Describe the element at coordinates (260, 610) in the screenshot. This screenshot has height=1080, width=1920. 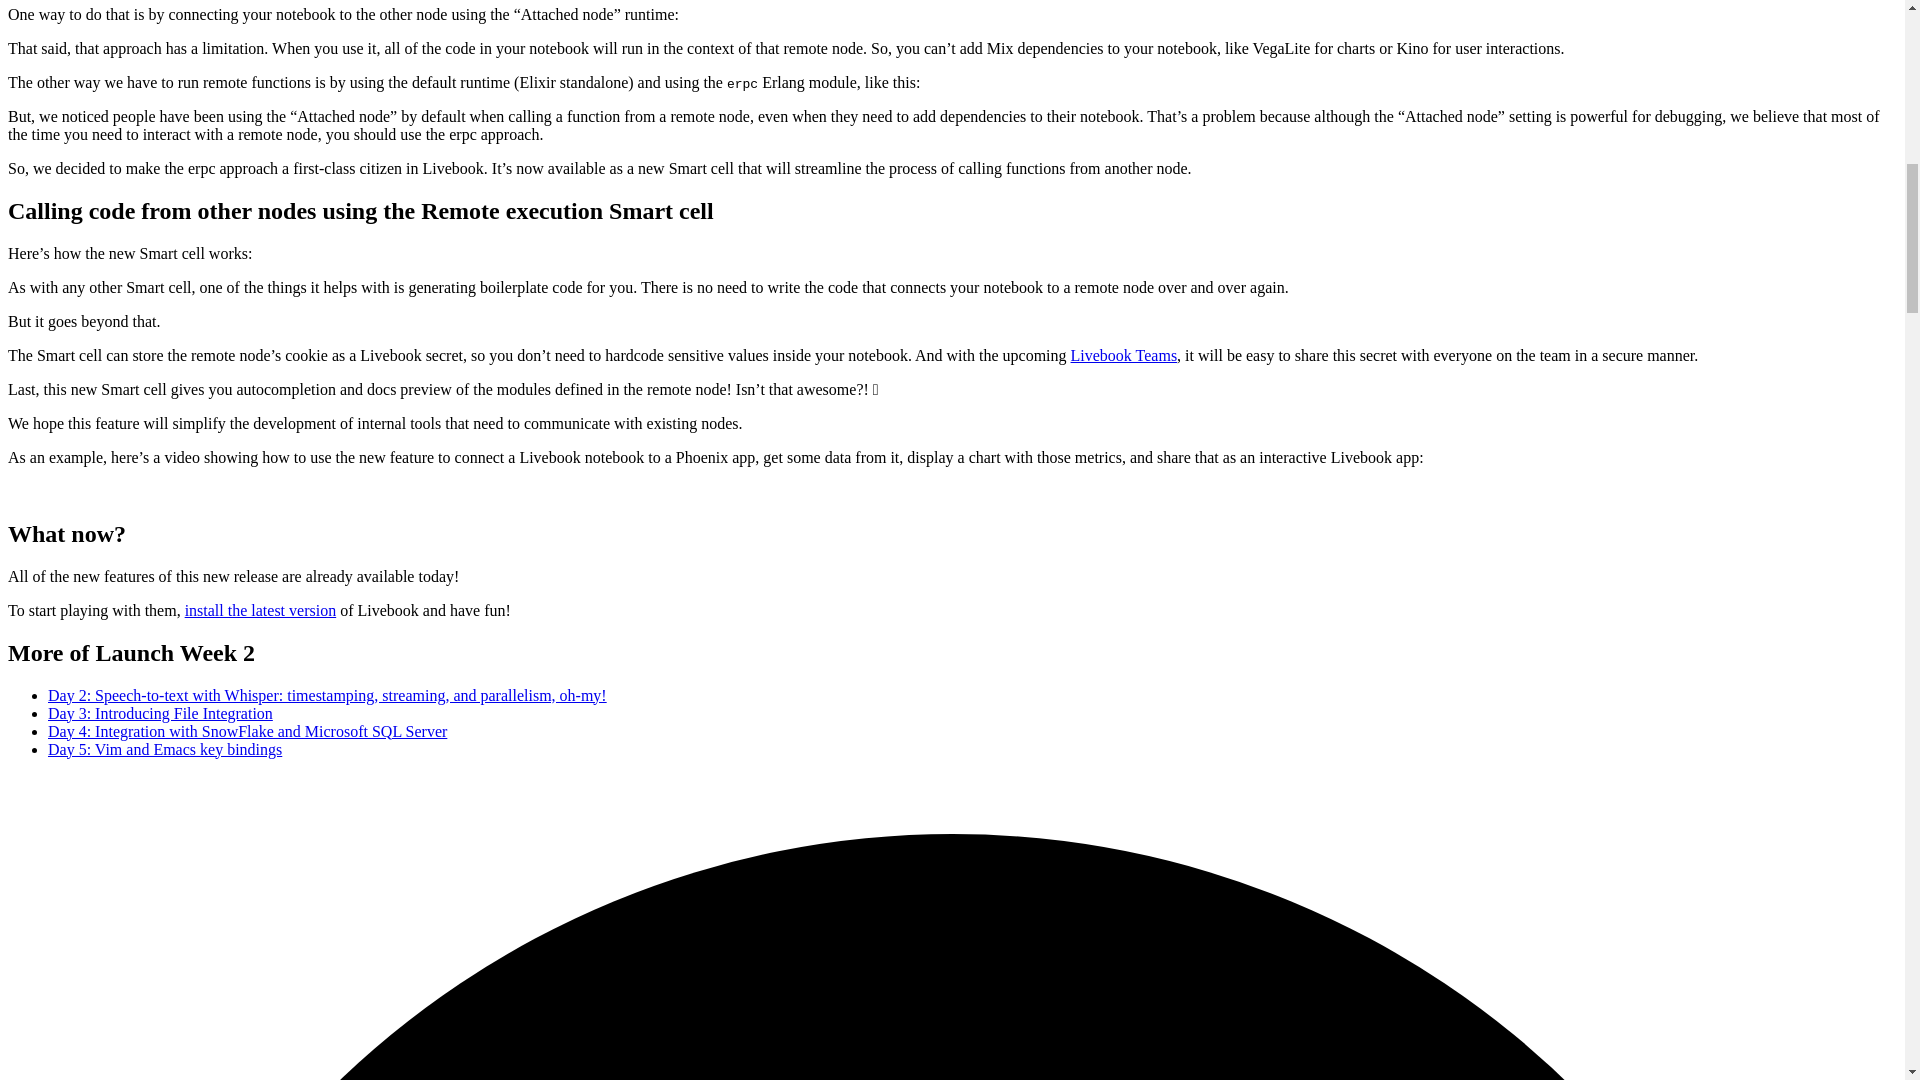
I see `install the latest version` at that location.